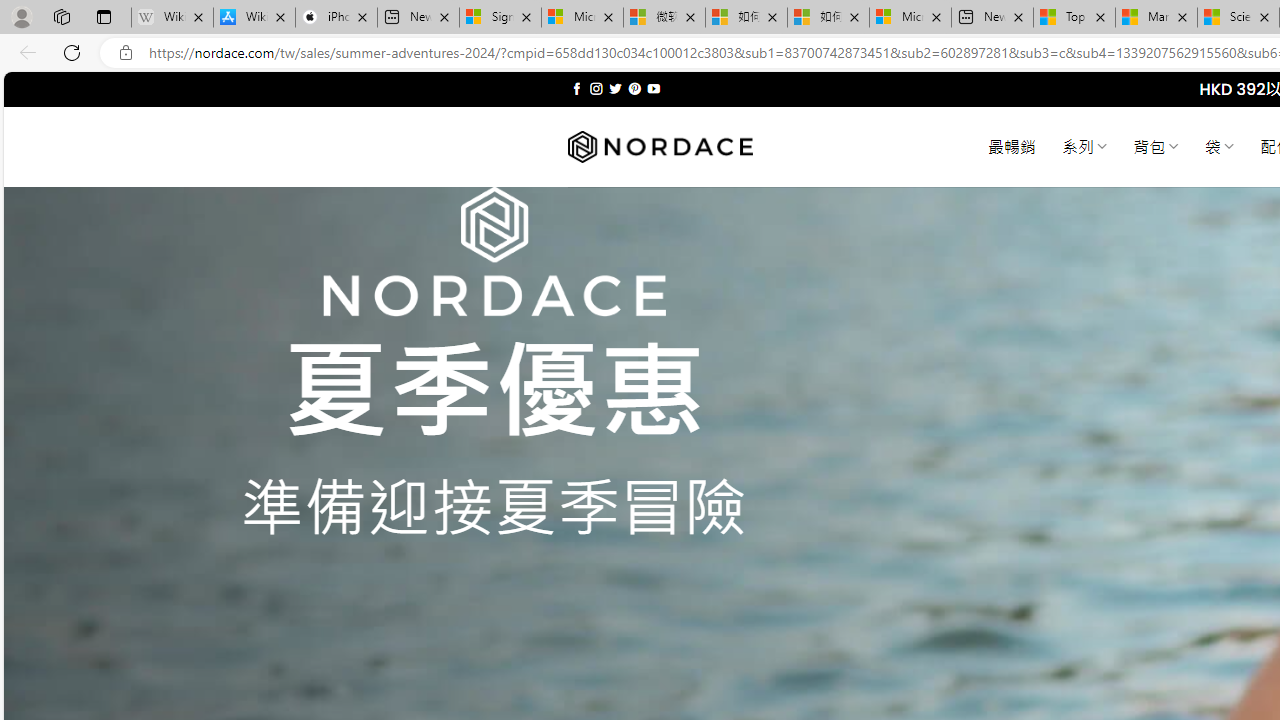  Describe the element at coordinates (653, 88) in the screenshot. I see `Follow on YouTube` at that location.